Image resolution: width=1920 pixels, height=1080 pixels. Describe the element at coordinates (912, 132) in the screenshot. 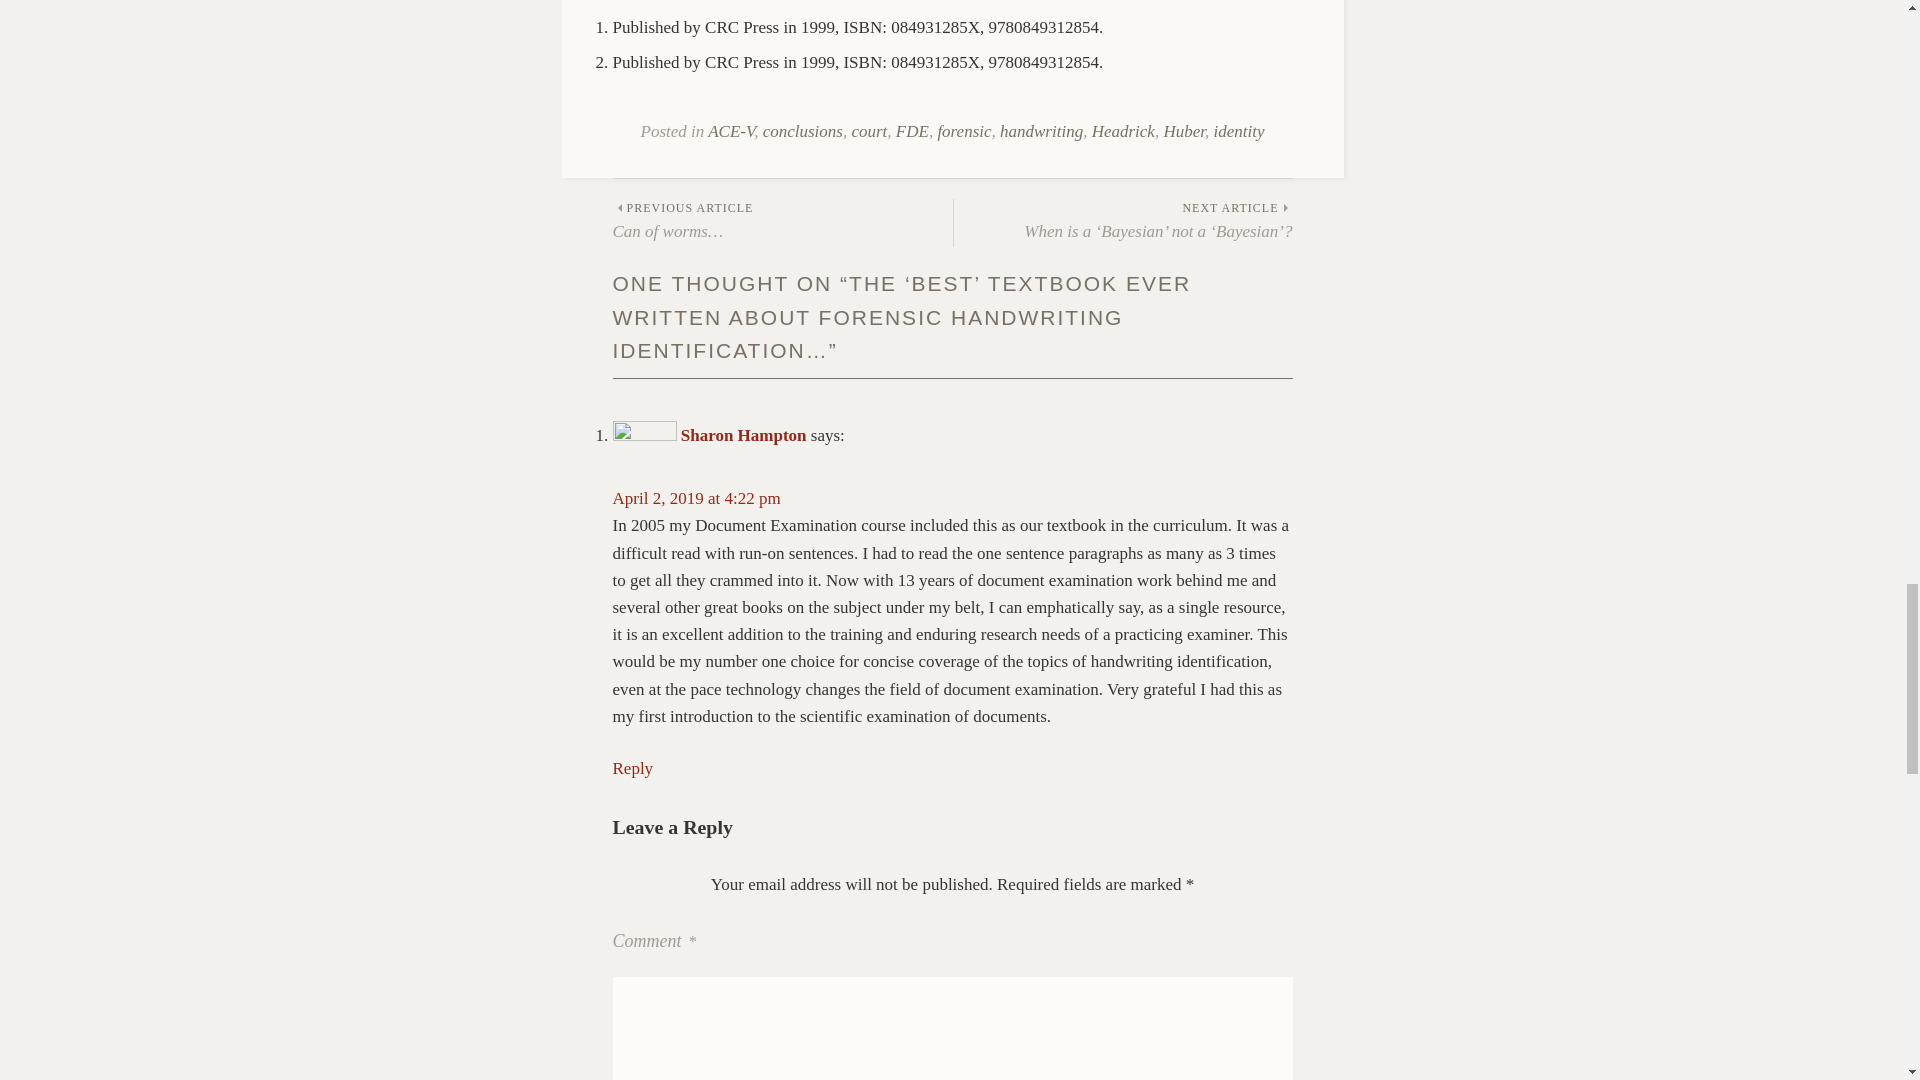

I see `FDE` at that location.